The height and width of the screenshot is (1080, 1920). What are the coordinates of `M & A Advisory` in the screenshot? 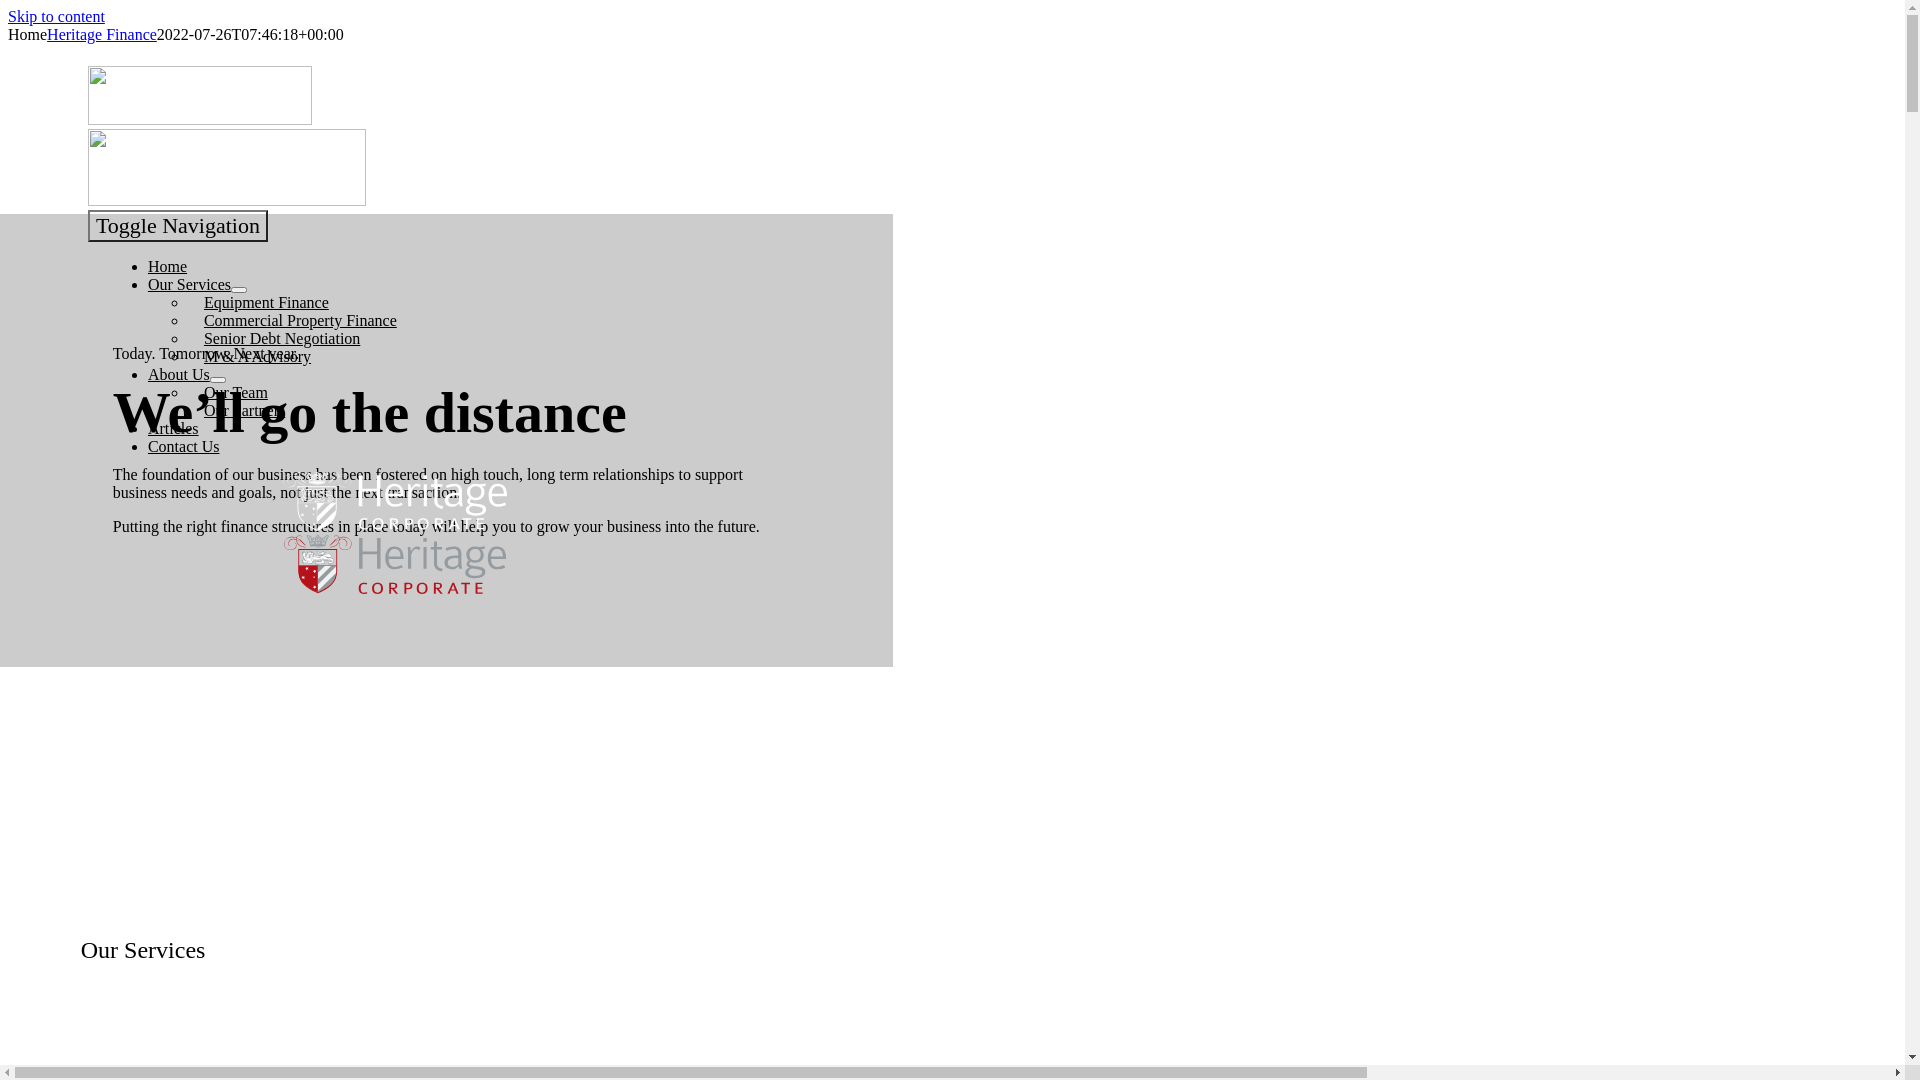 It's located at (258, 356).